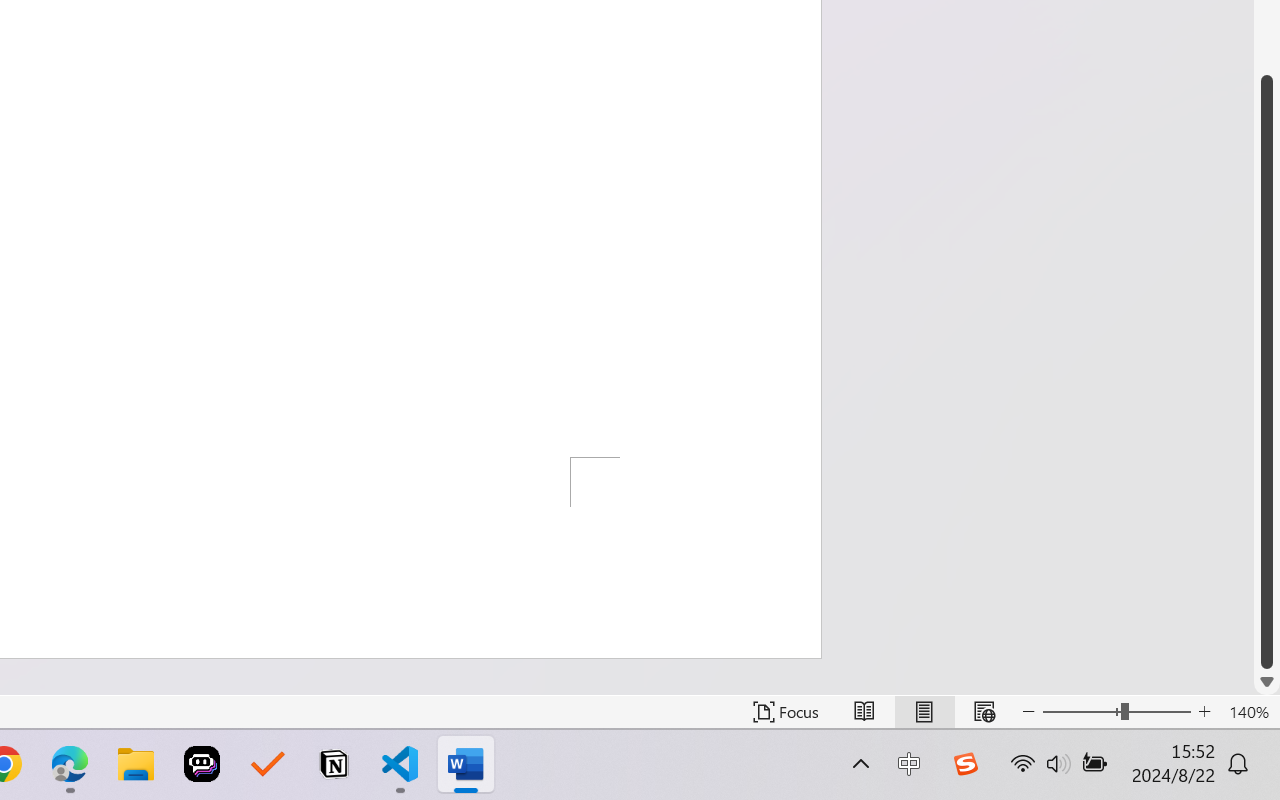 The width and height of the screenshot is (1280, 800). What do you see at coordinates (1081, 712) in the screenshot?
I see `Zoom Out` at bounding box center [1081, 712].